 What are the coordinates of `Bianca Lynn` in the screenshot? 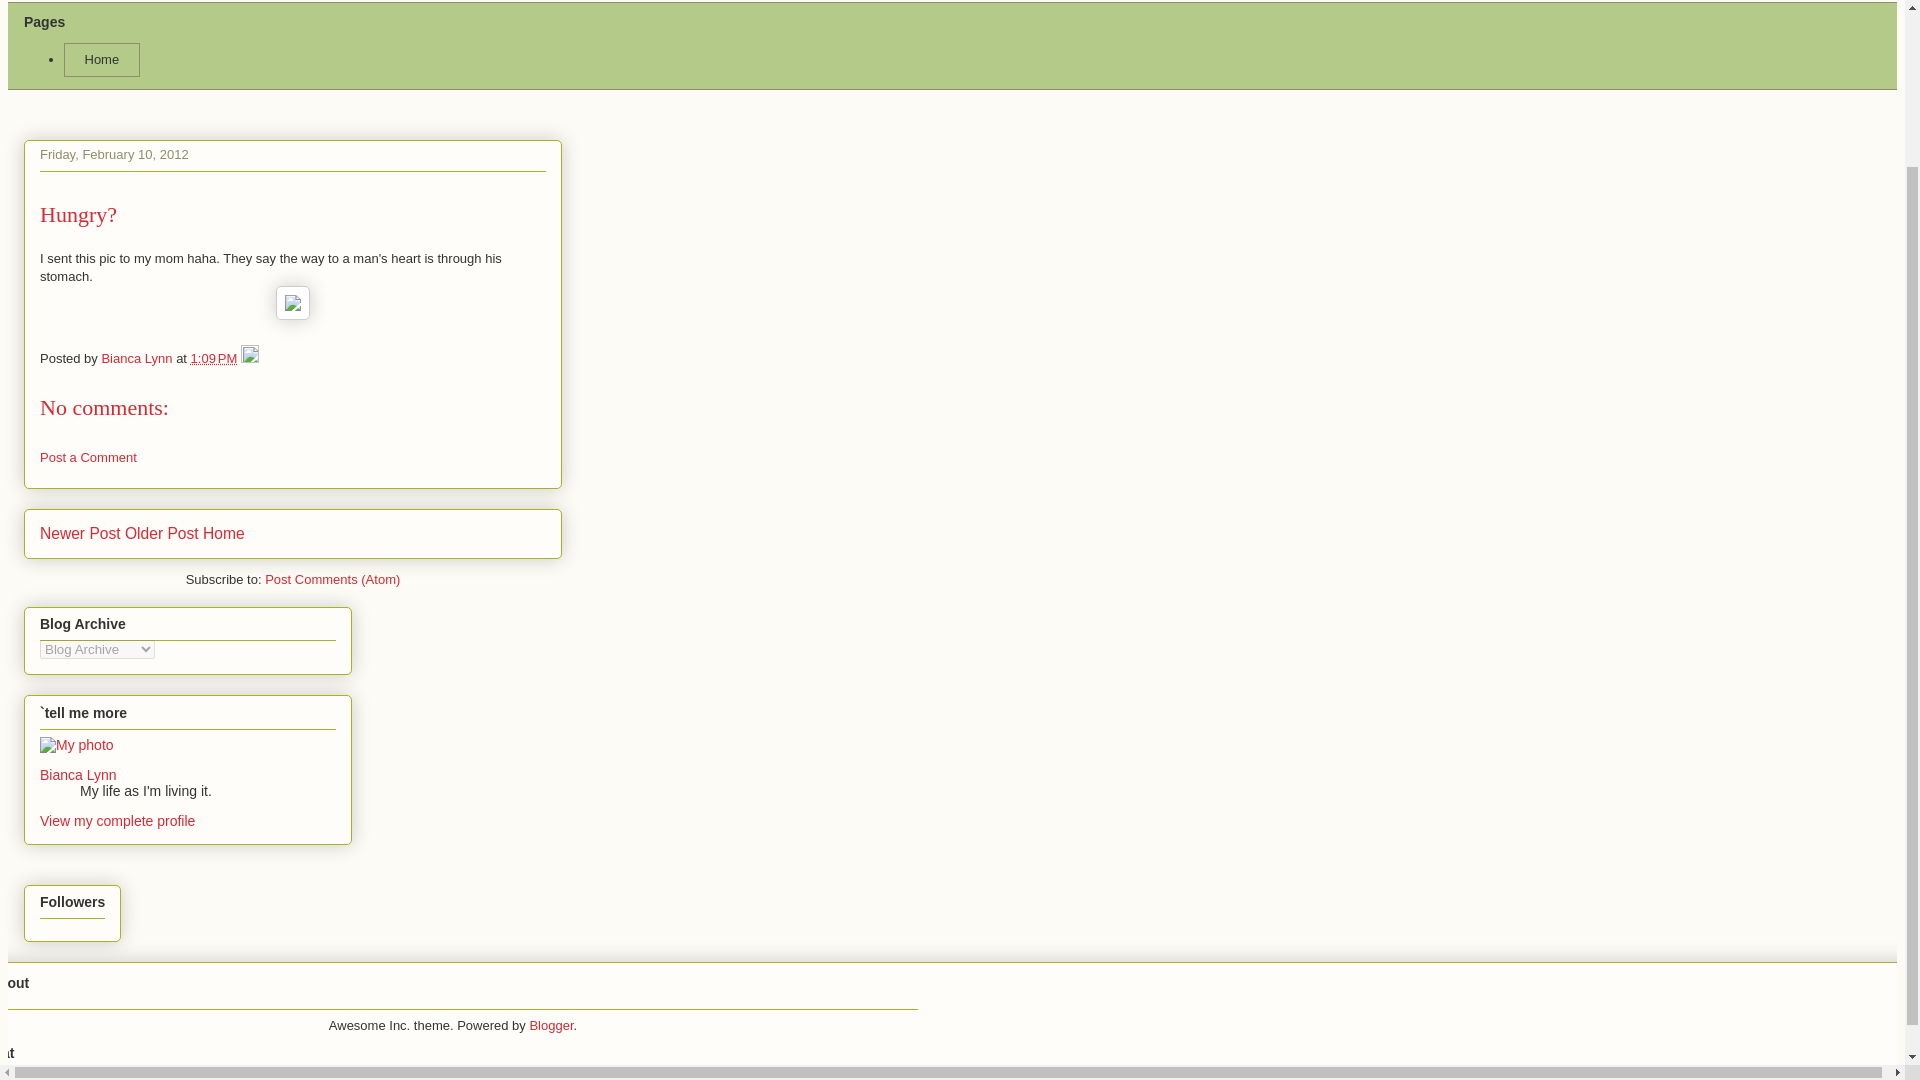 It's located at (78, 774).